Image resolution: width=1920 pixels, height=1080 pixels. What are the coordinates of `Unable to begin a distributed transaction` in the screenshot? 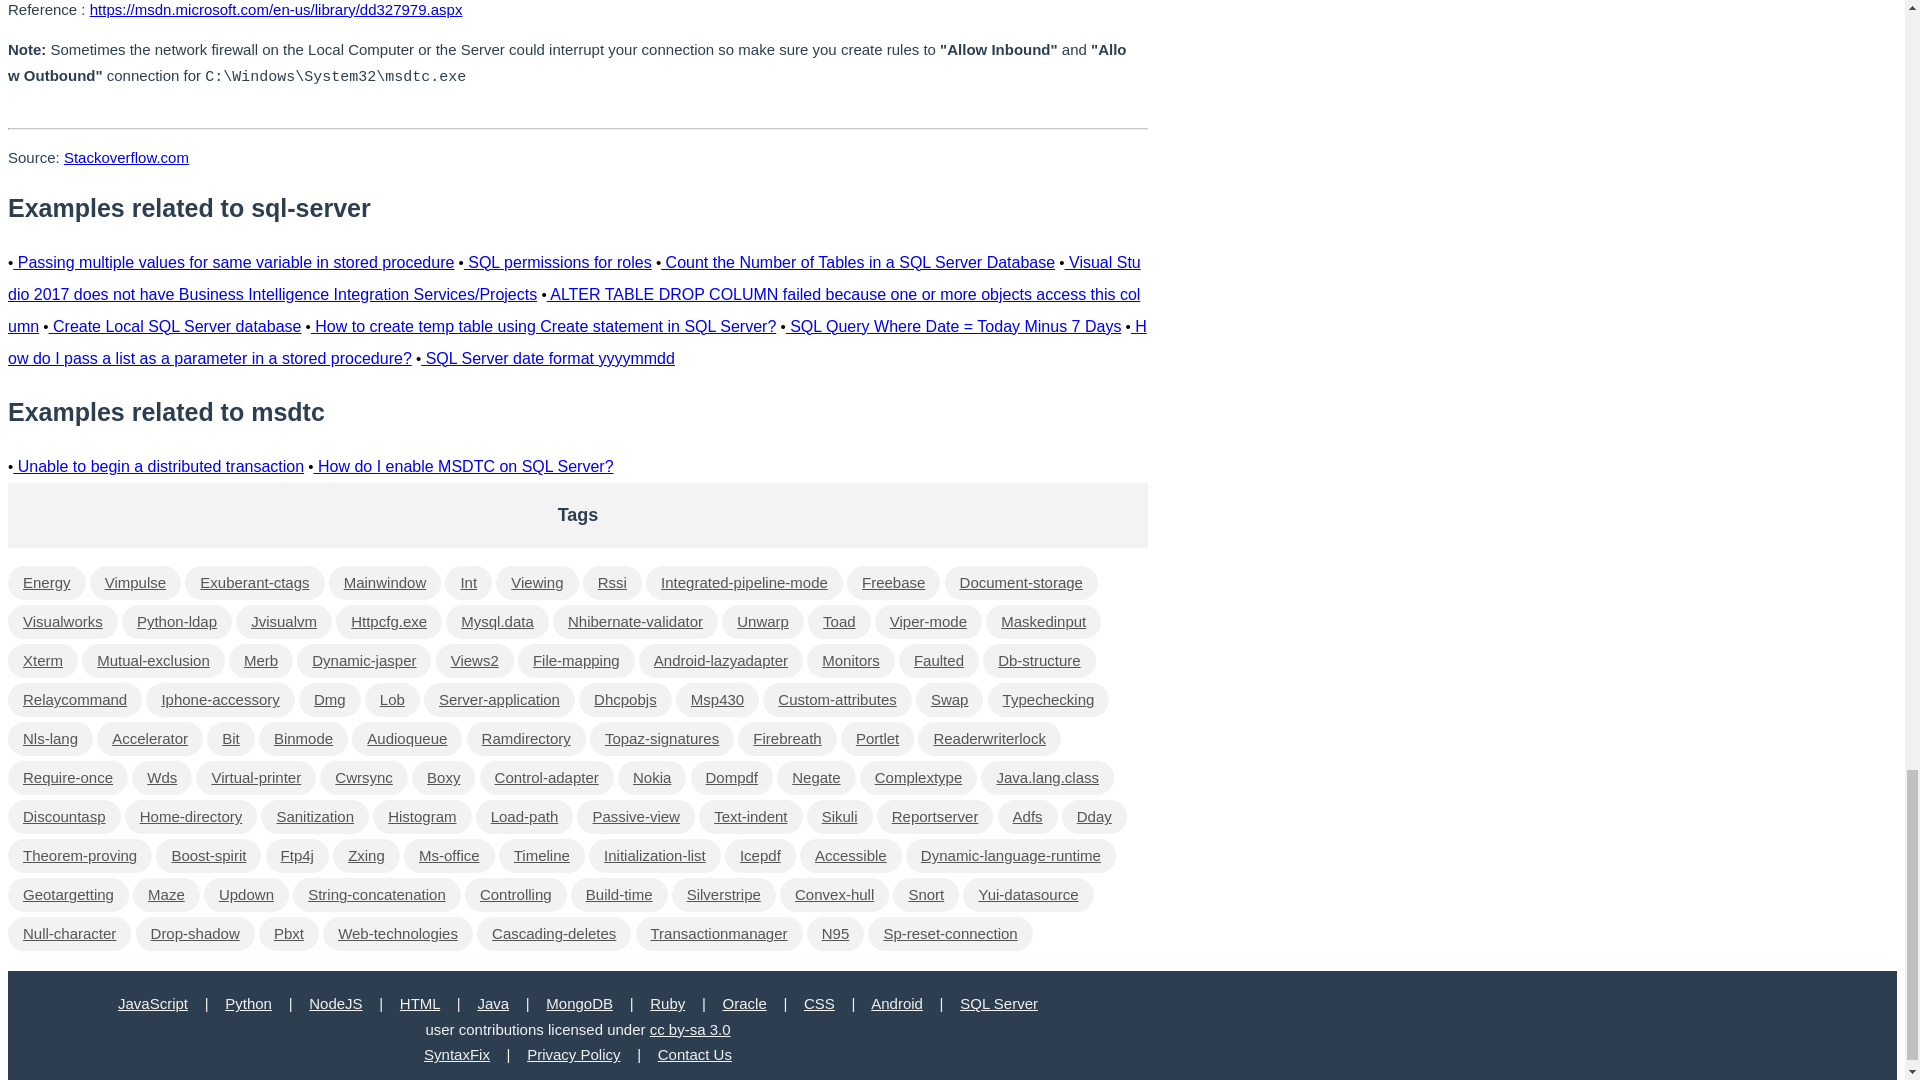 It's located at (158, 466).